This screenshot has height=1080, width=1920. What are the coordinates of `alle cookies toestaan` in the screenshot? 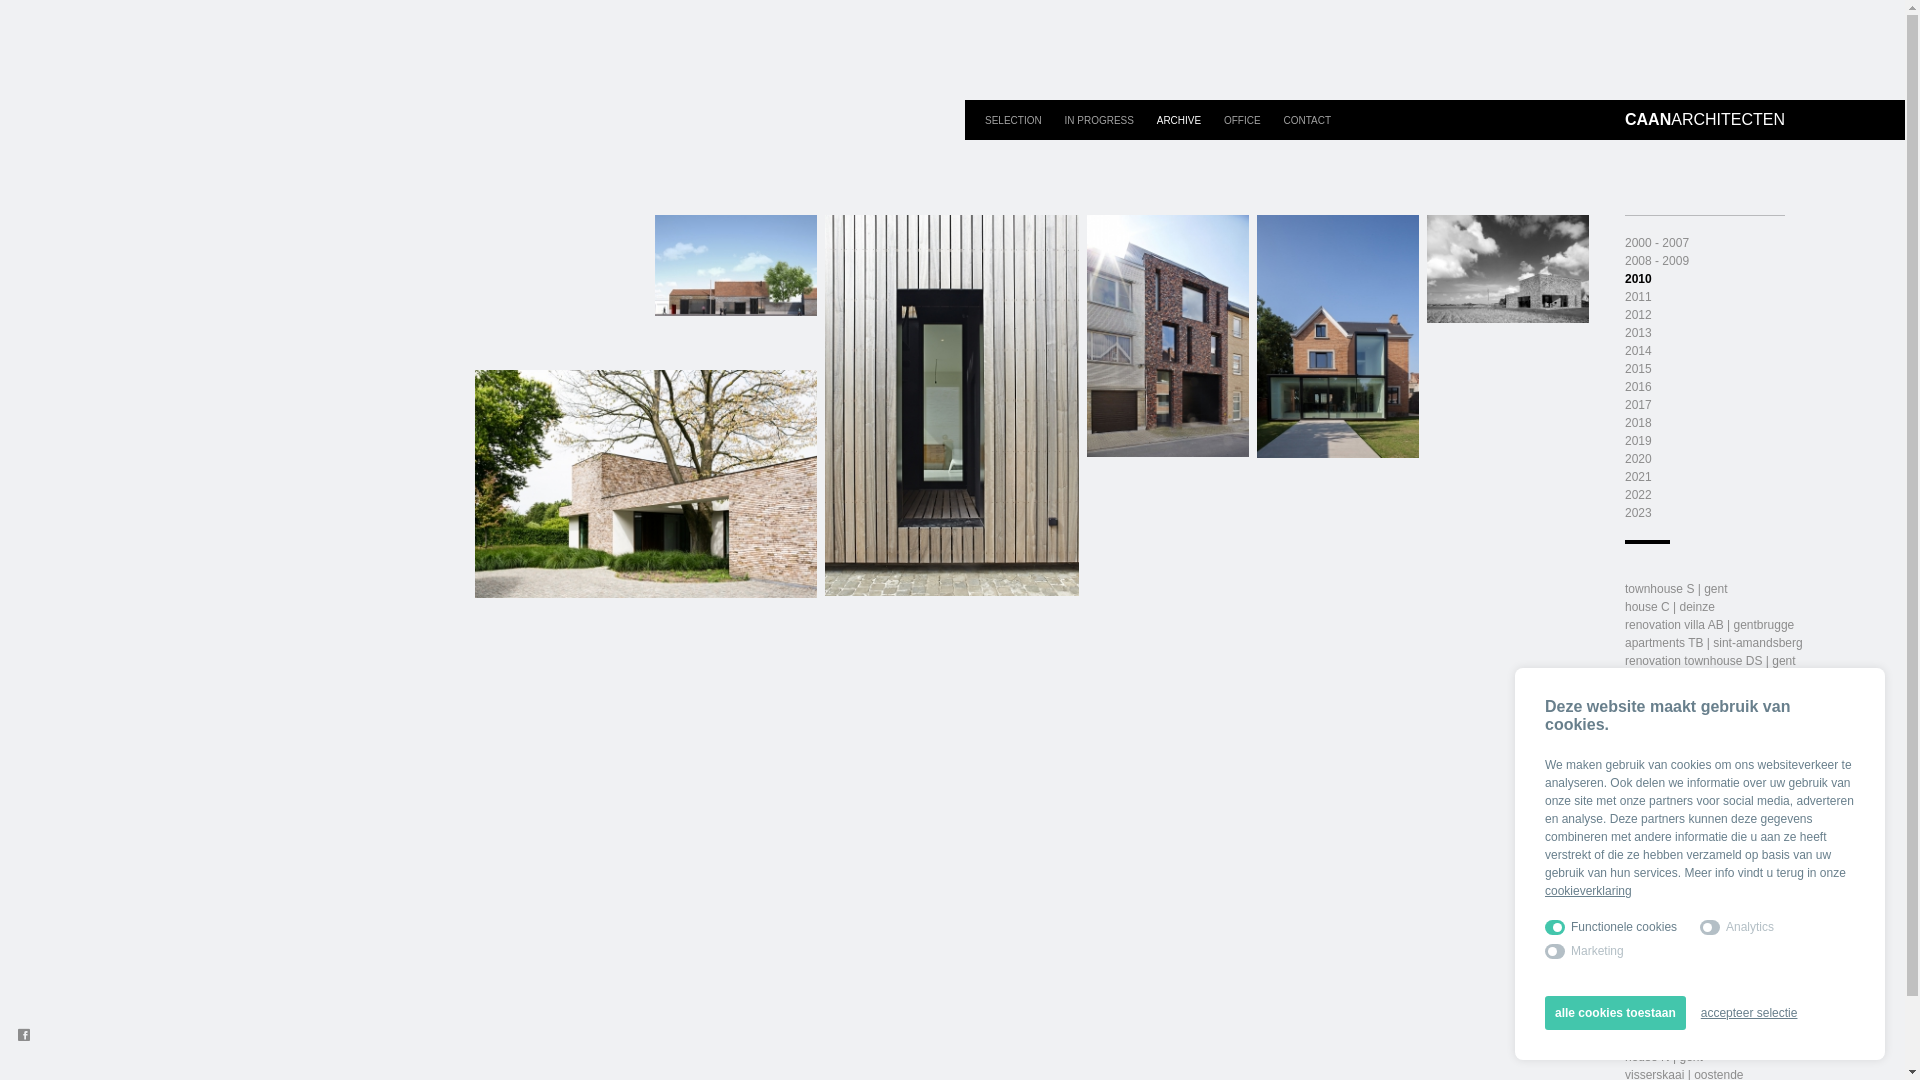 It's located at (1616, 1013).